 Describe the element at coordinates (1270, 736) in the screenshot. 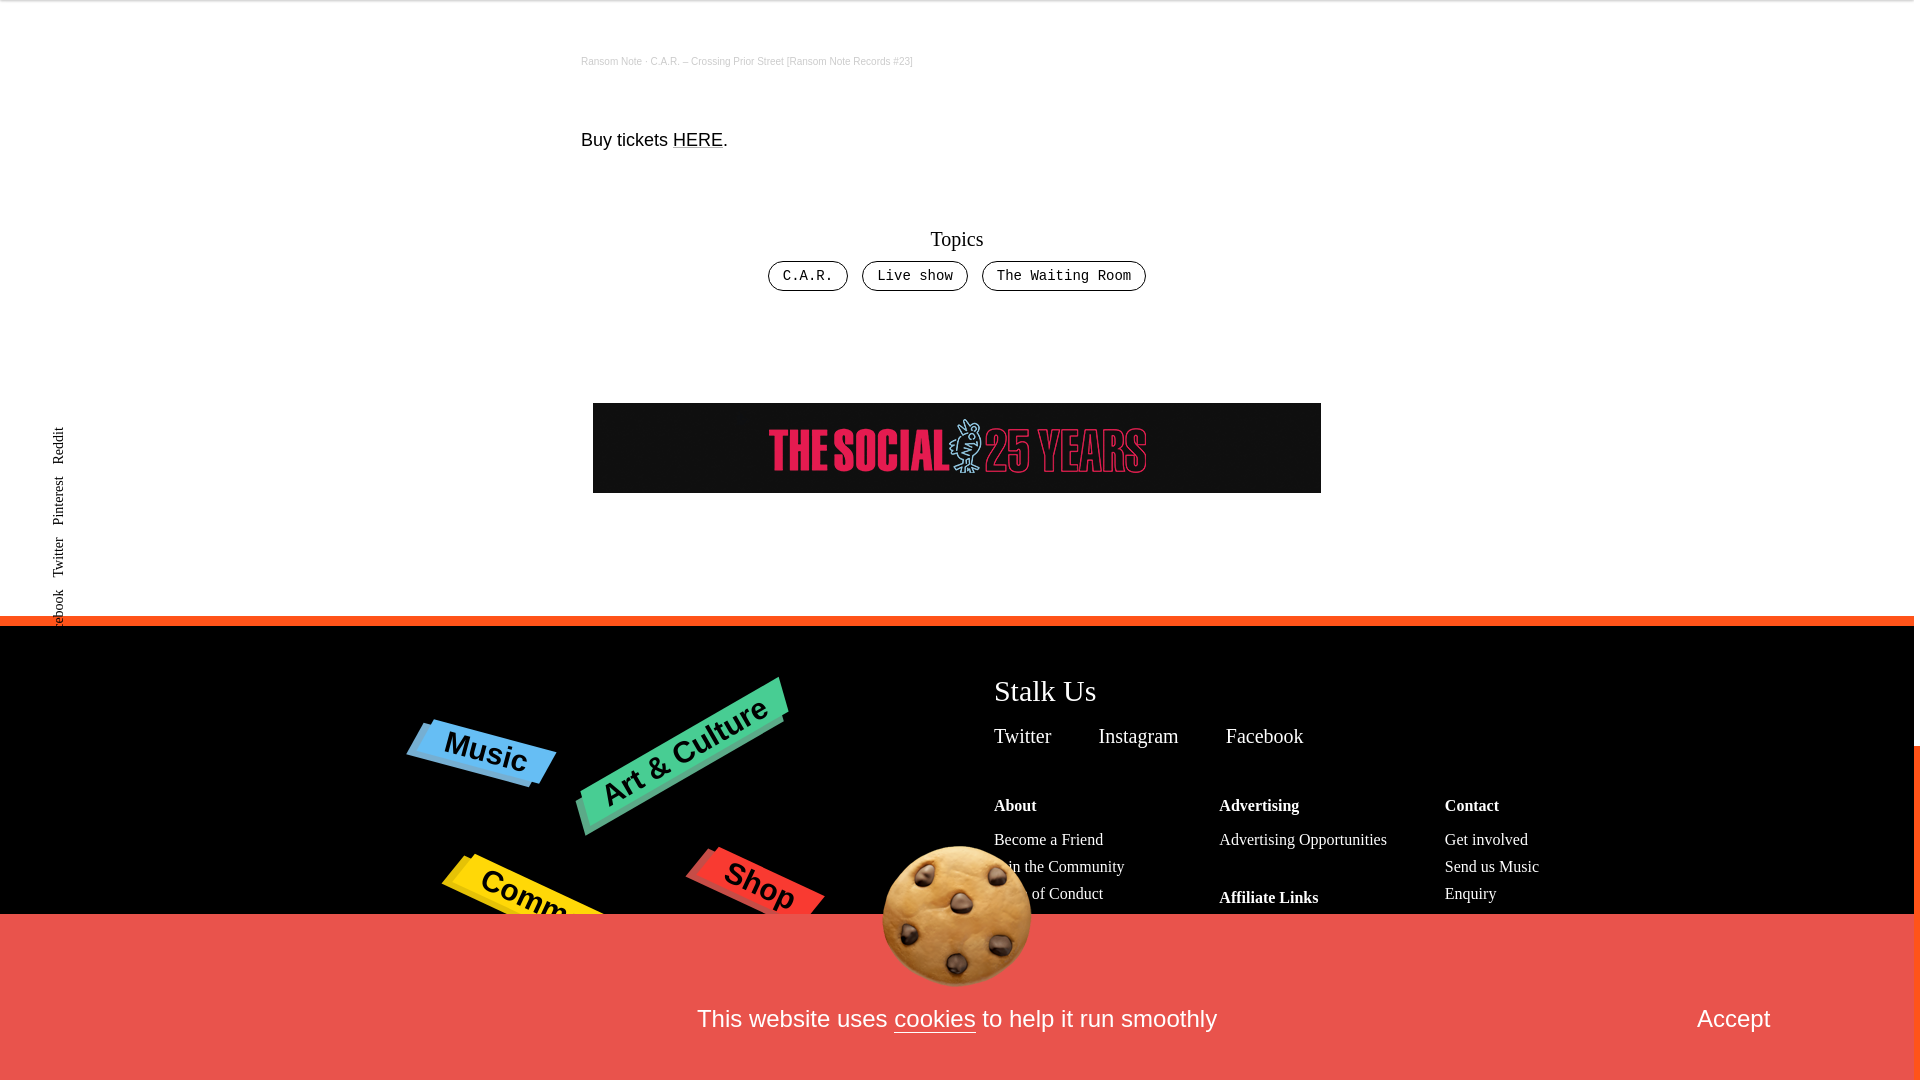

I see `Facebook` at that location.